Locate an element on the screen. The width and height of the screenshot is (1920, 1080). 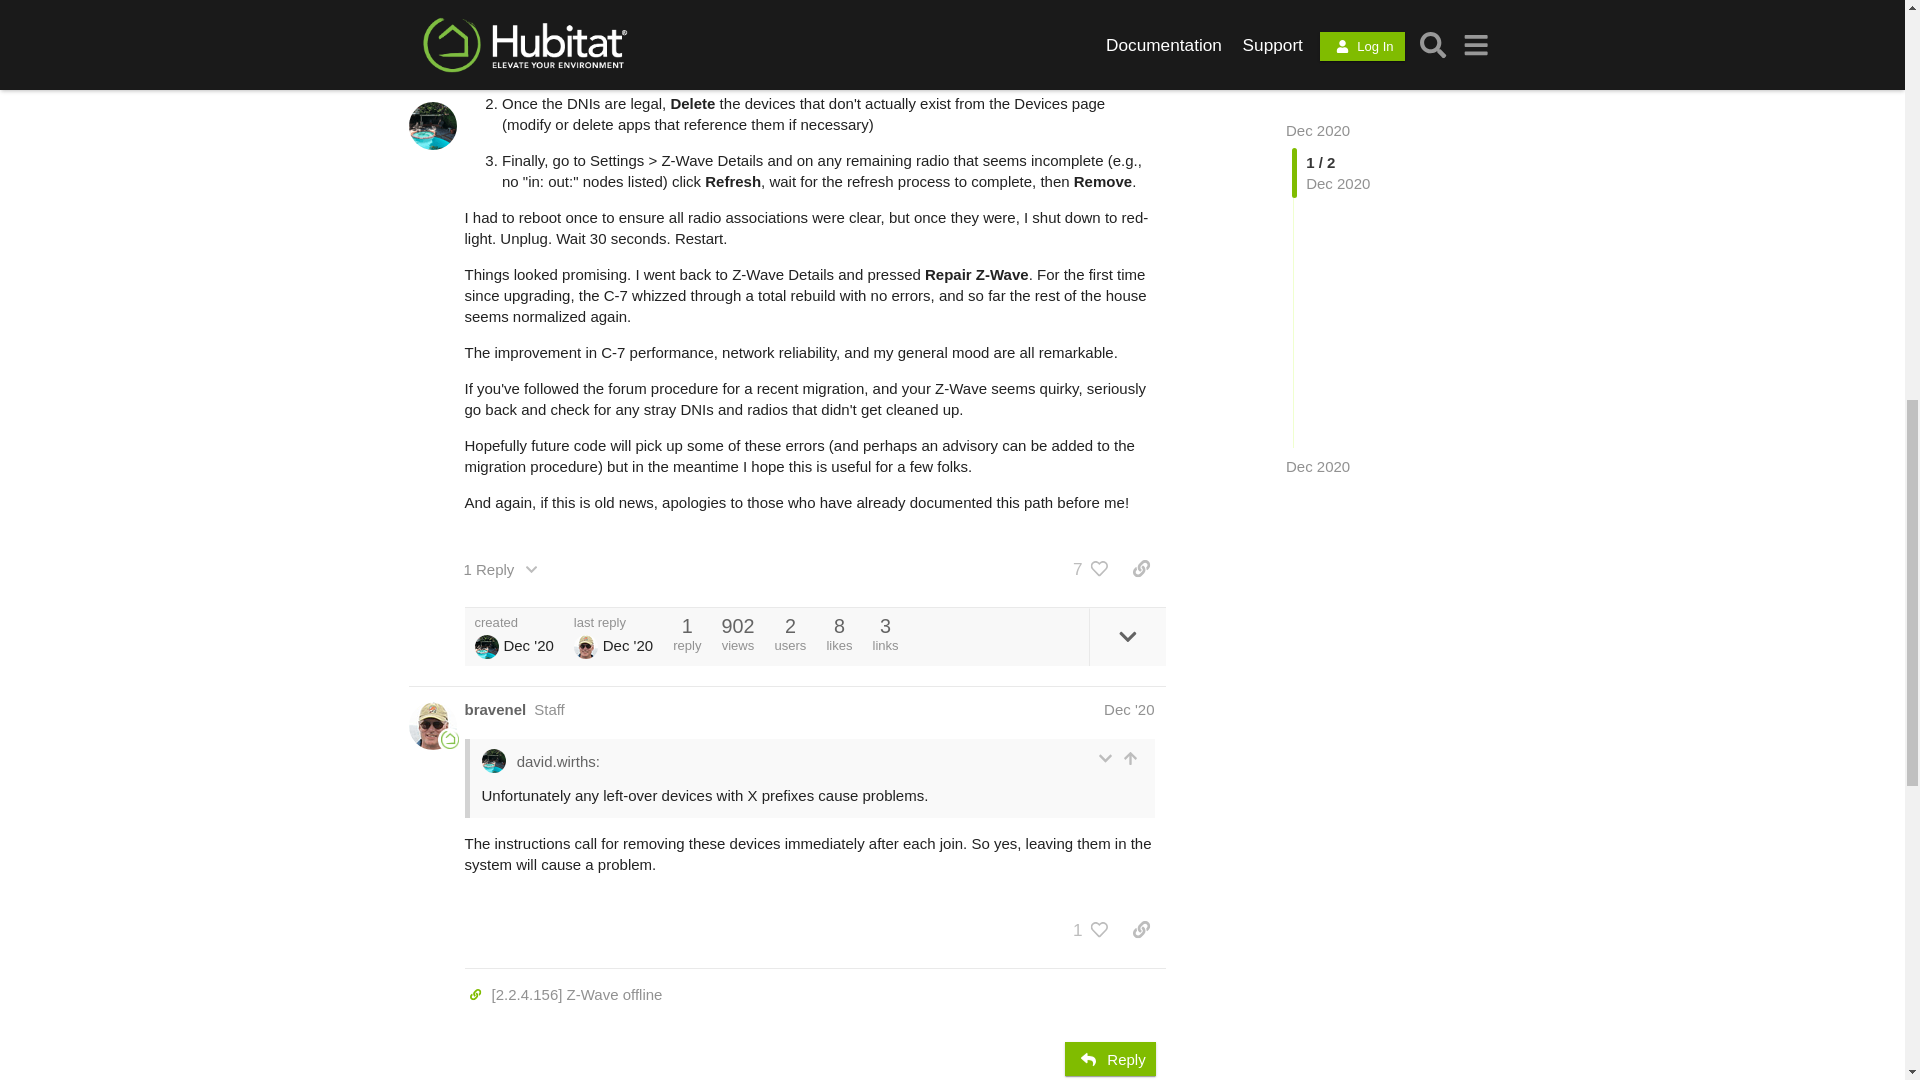
7 people liked this post is located at coordinates (1088, 568).